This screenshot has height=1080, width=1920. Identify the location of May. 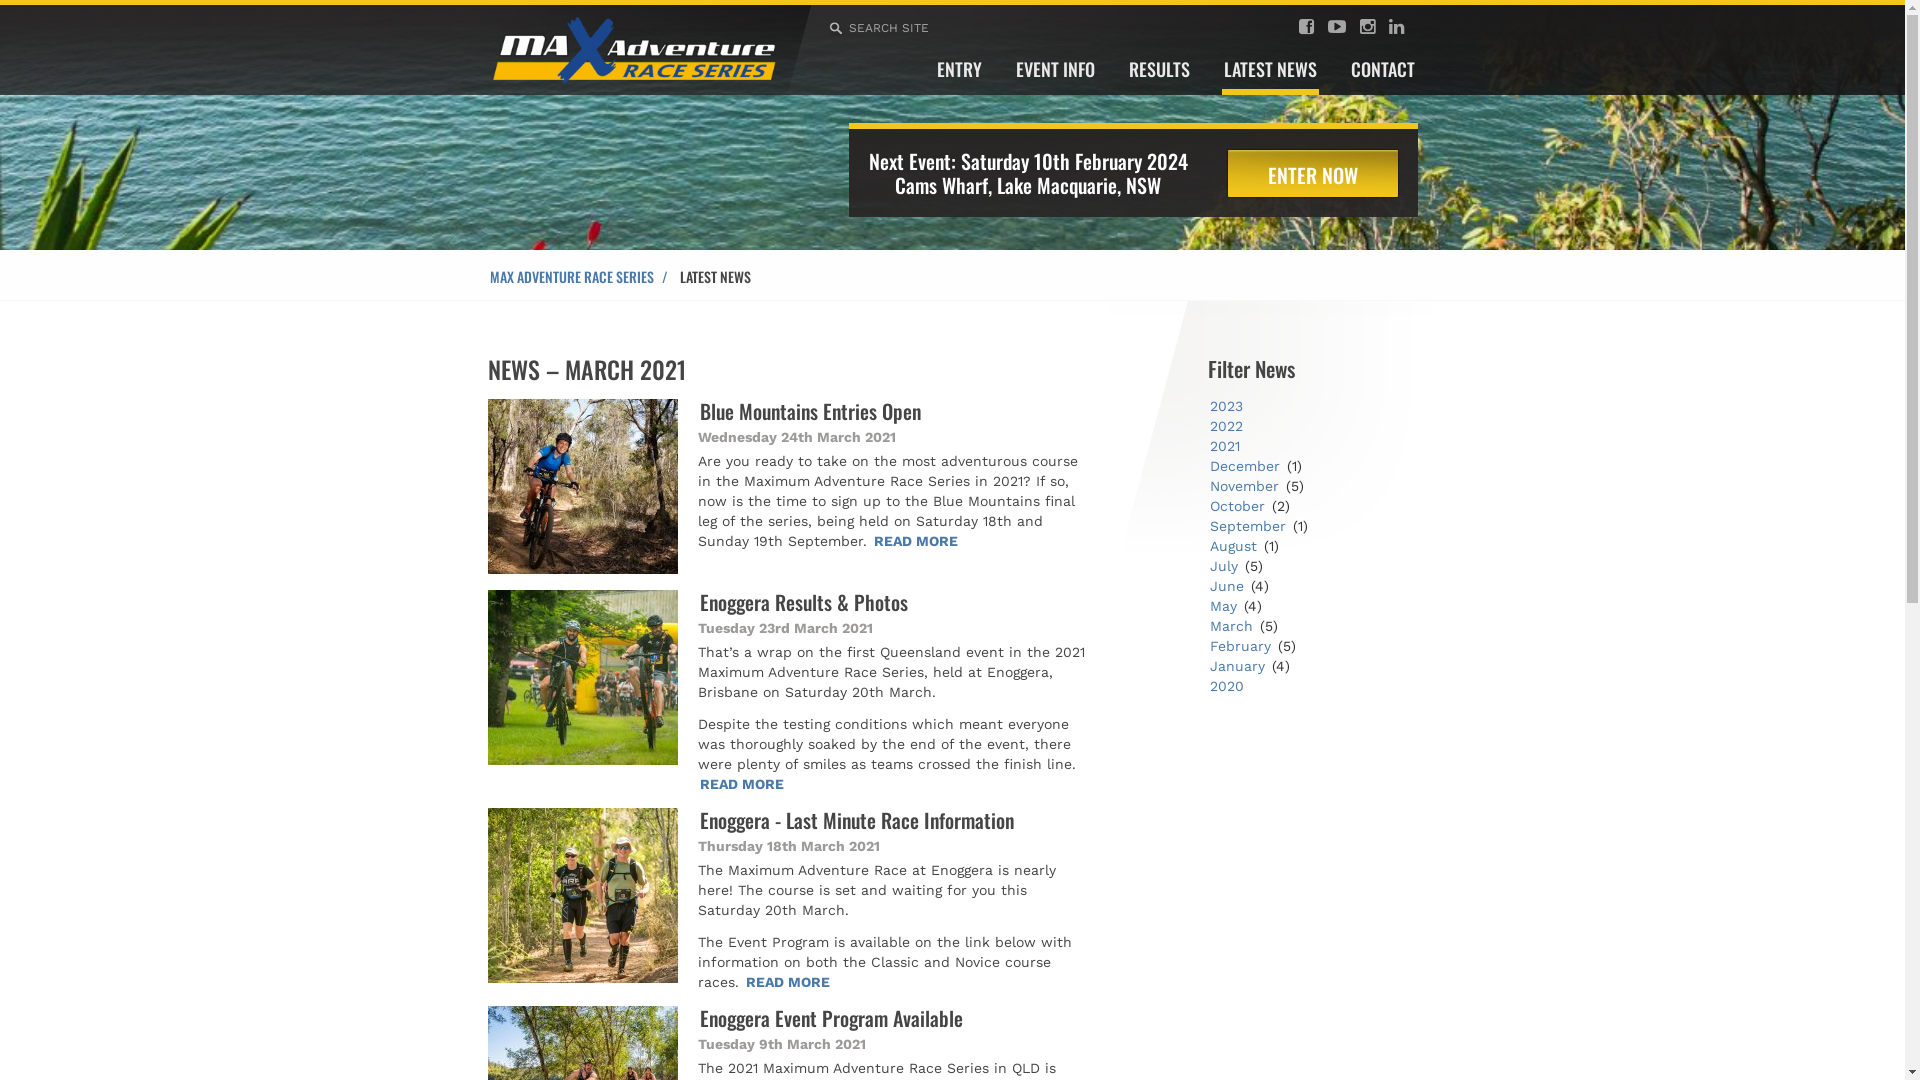
(1224, 606).